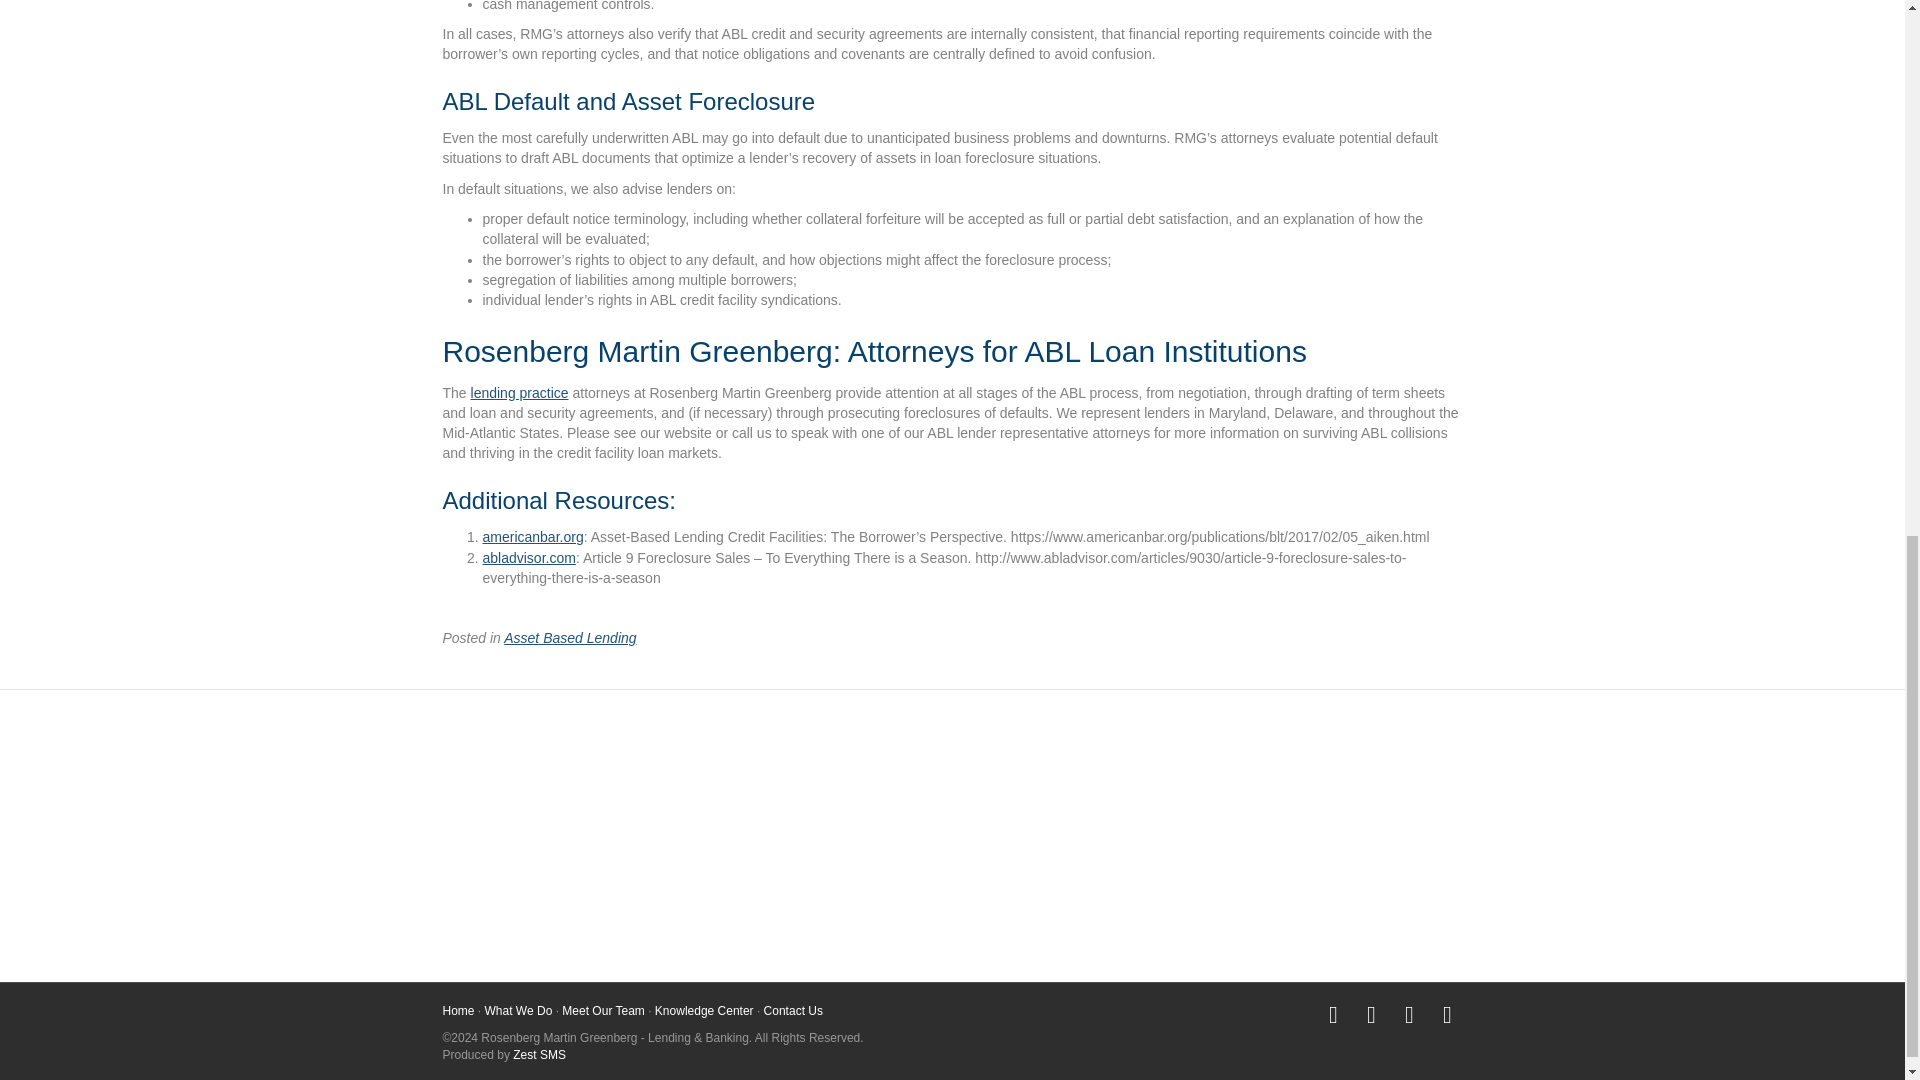  Describe the element at coordinates (952, 815) in the screenshot. I see `Document Review` at that location.